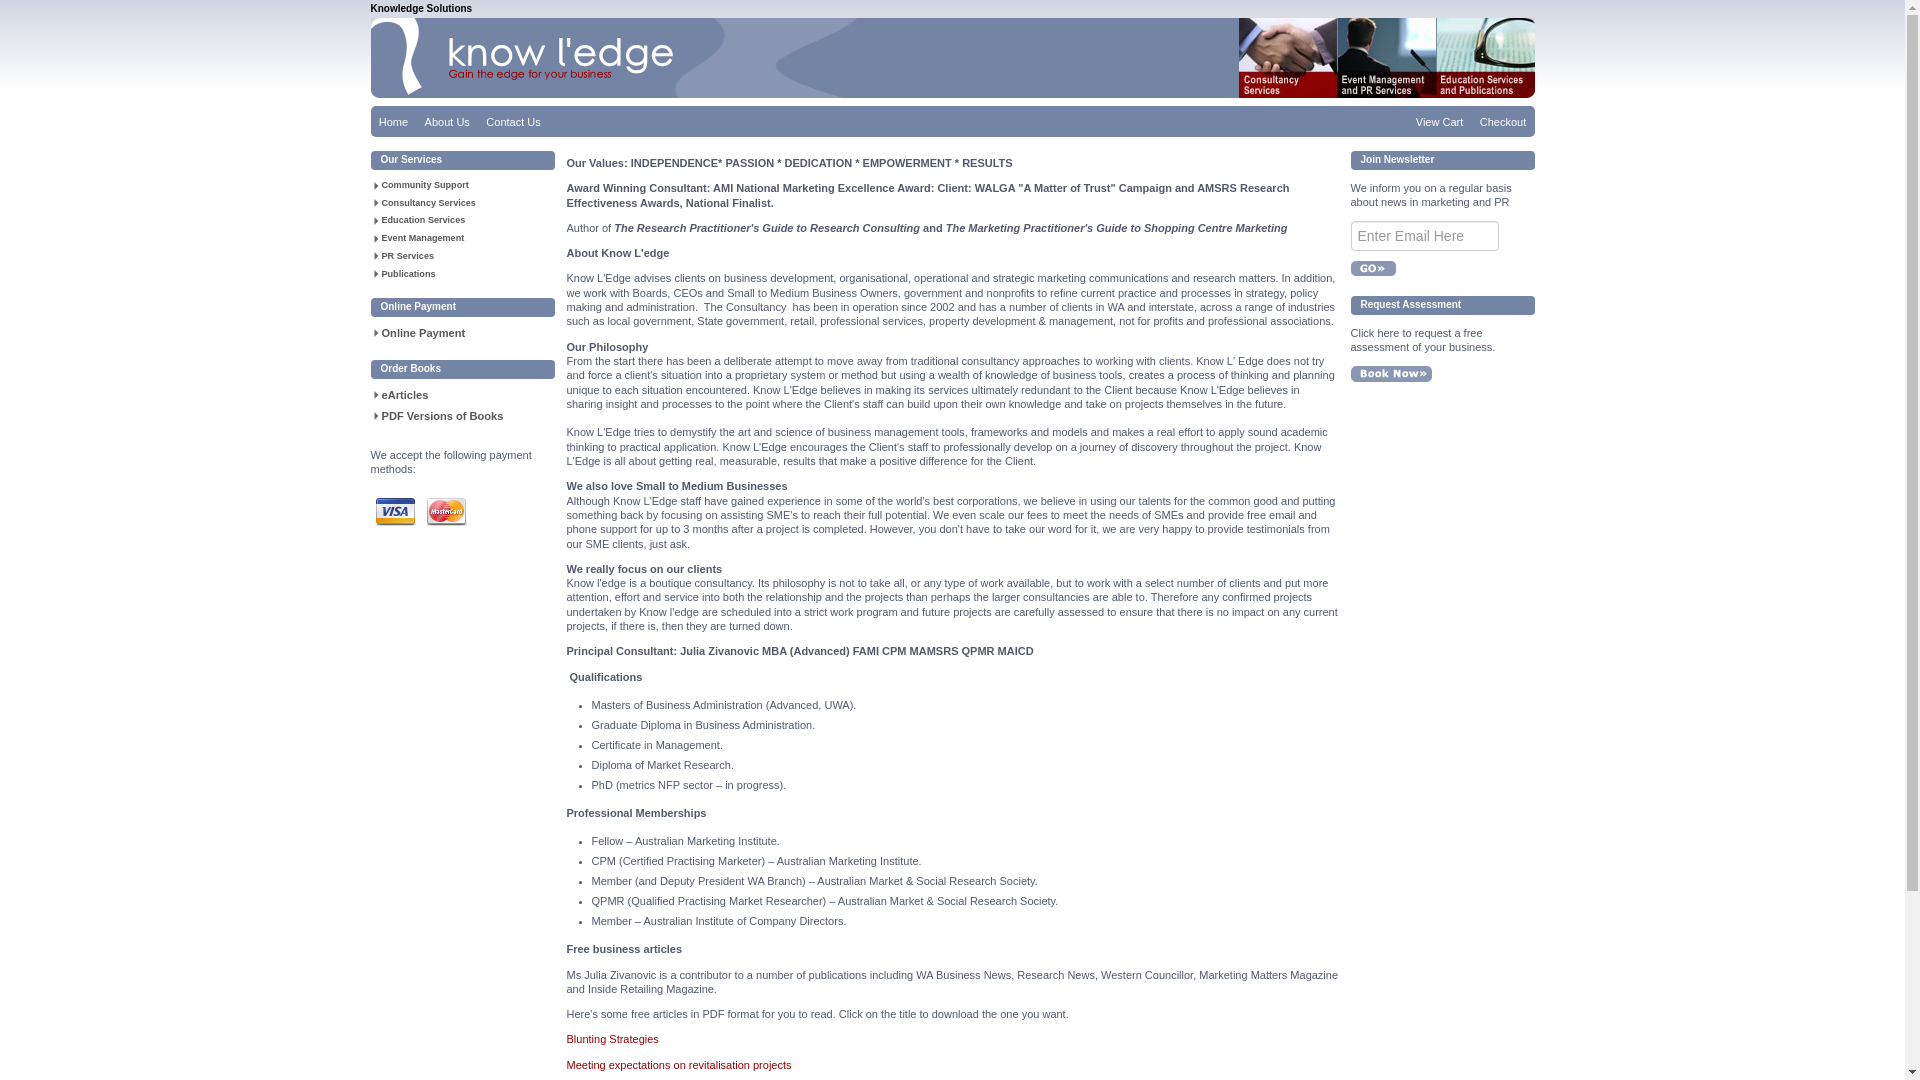 The height and width of the screenshot is (1080, 1920). I want to click on Knowledge Solutions, so click(421, 8).